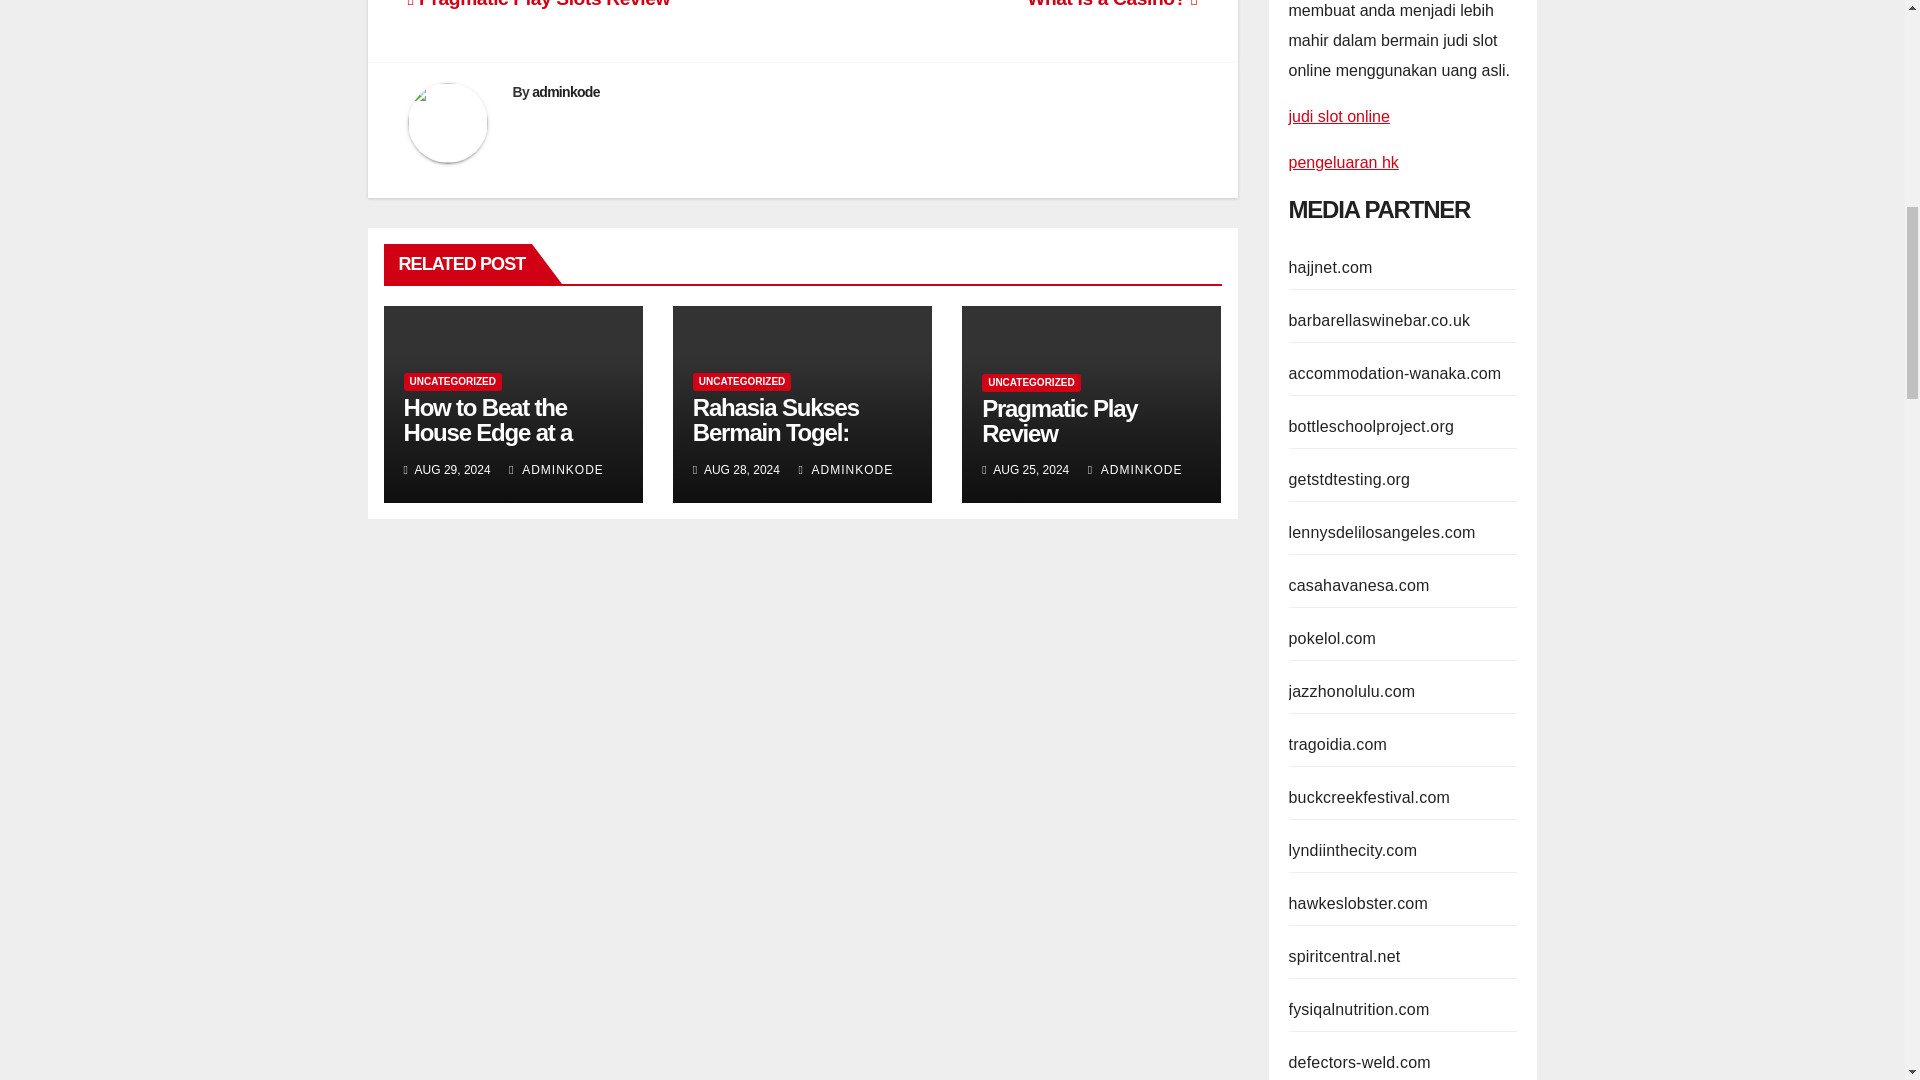 This screenshot has width=1920, height=1080. Describe the element at coordinates (1135, 470) in the screenshot. I see `ADMINKODE` at that location.